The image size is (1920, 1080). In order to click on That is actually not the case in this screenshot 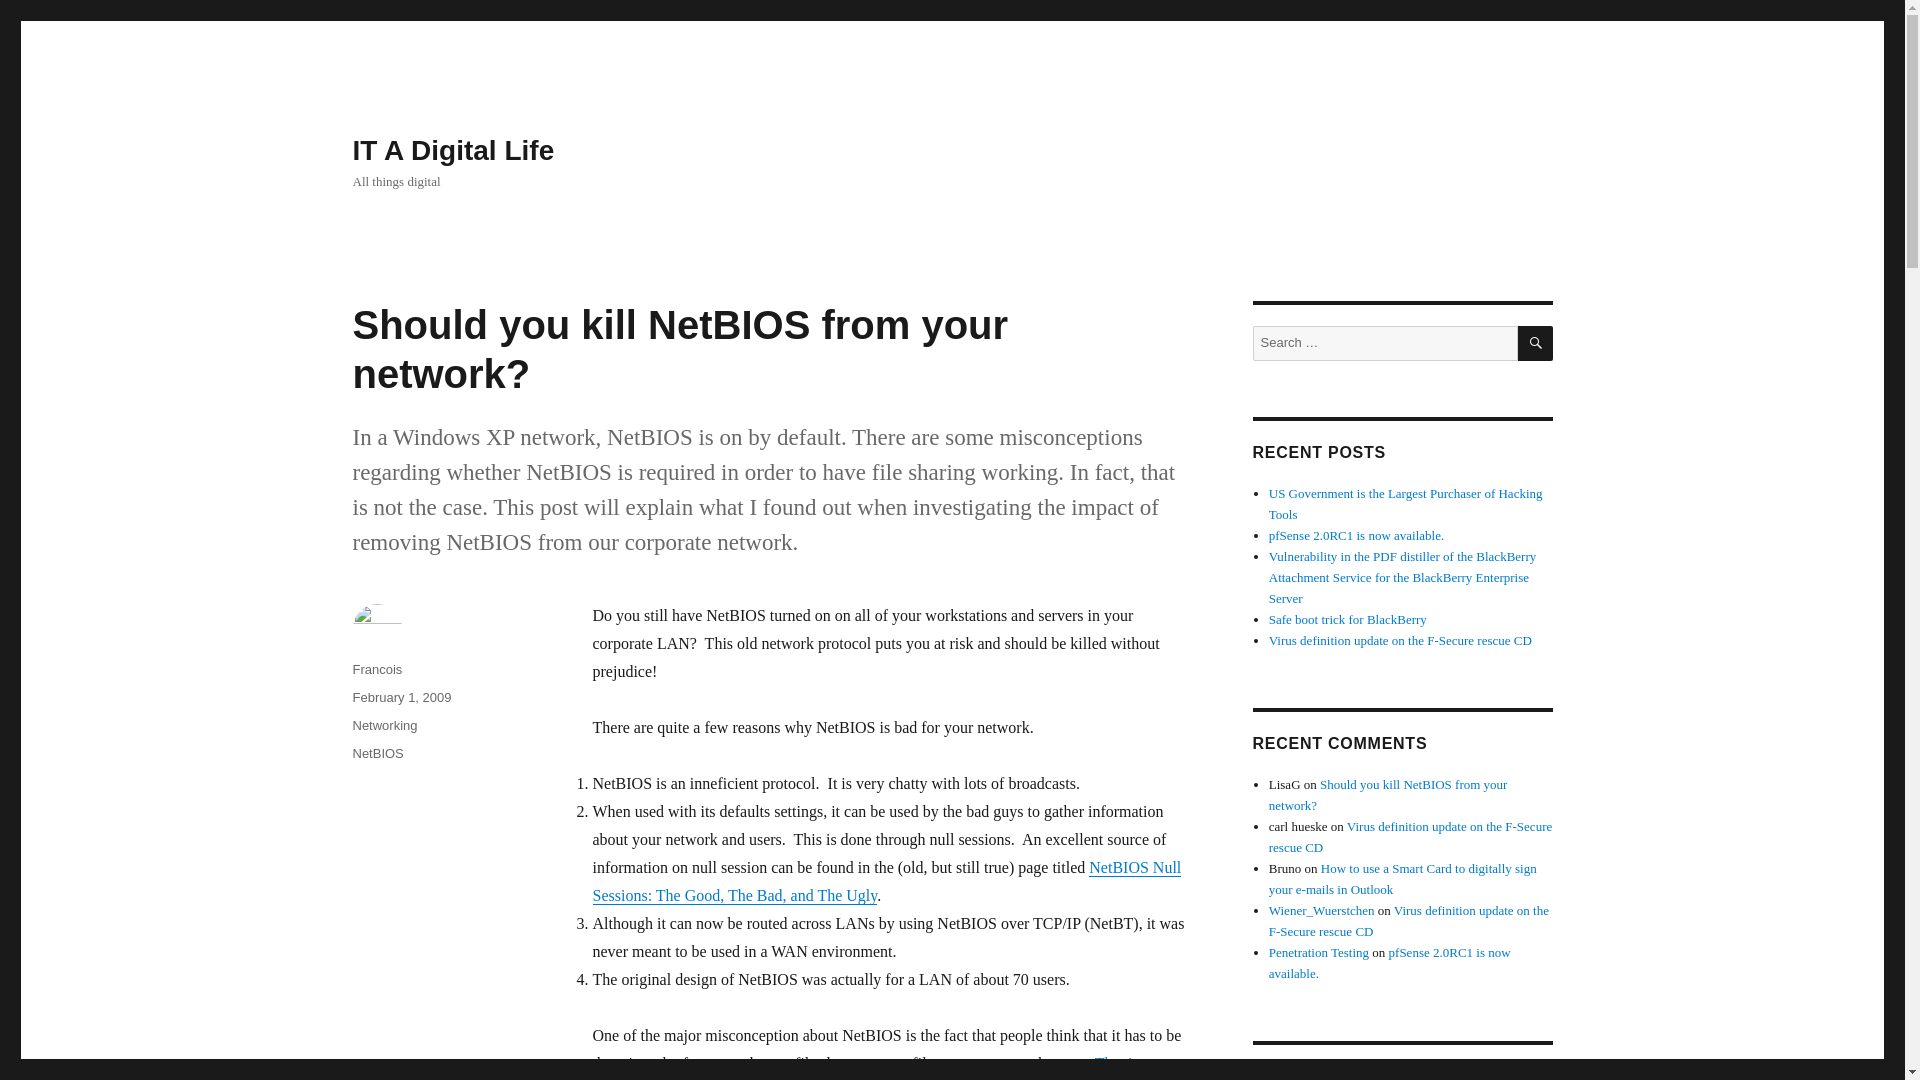, I will do `click(864, 1068)`.